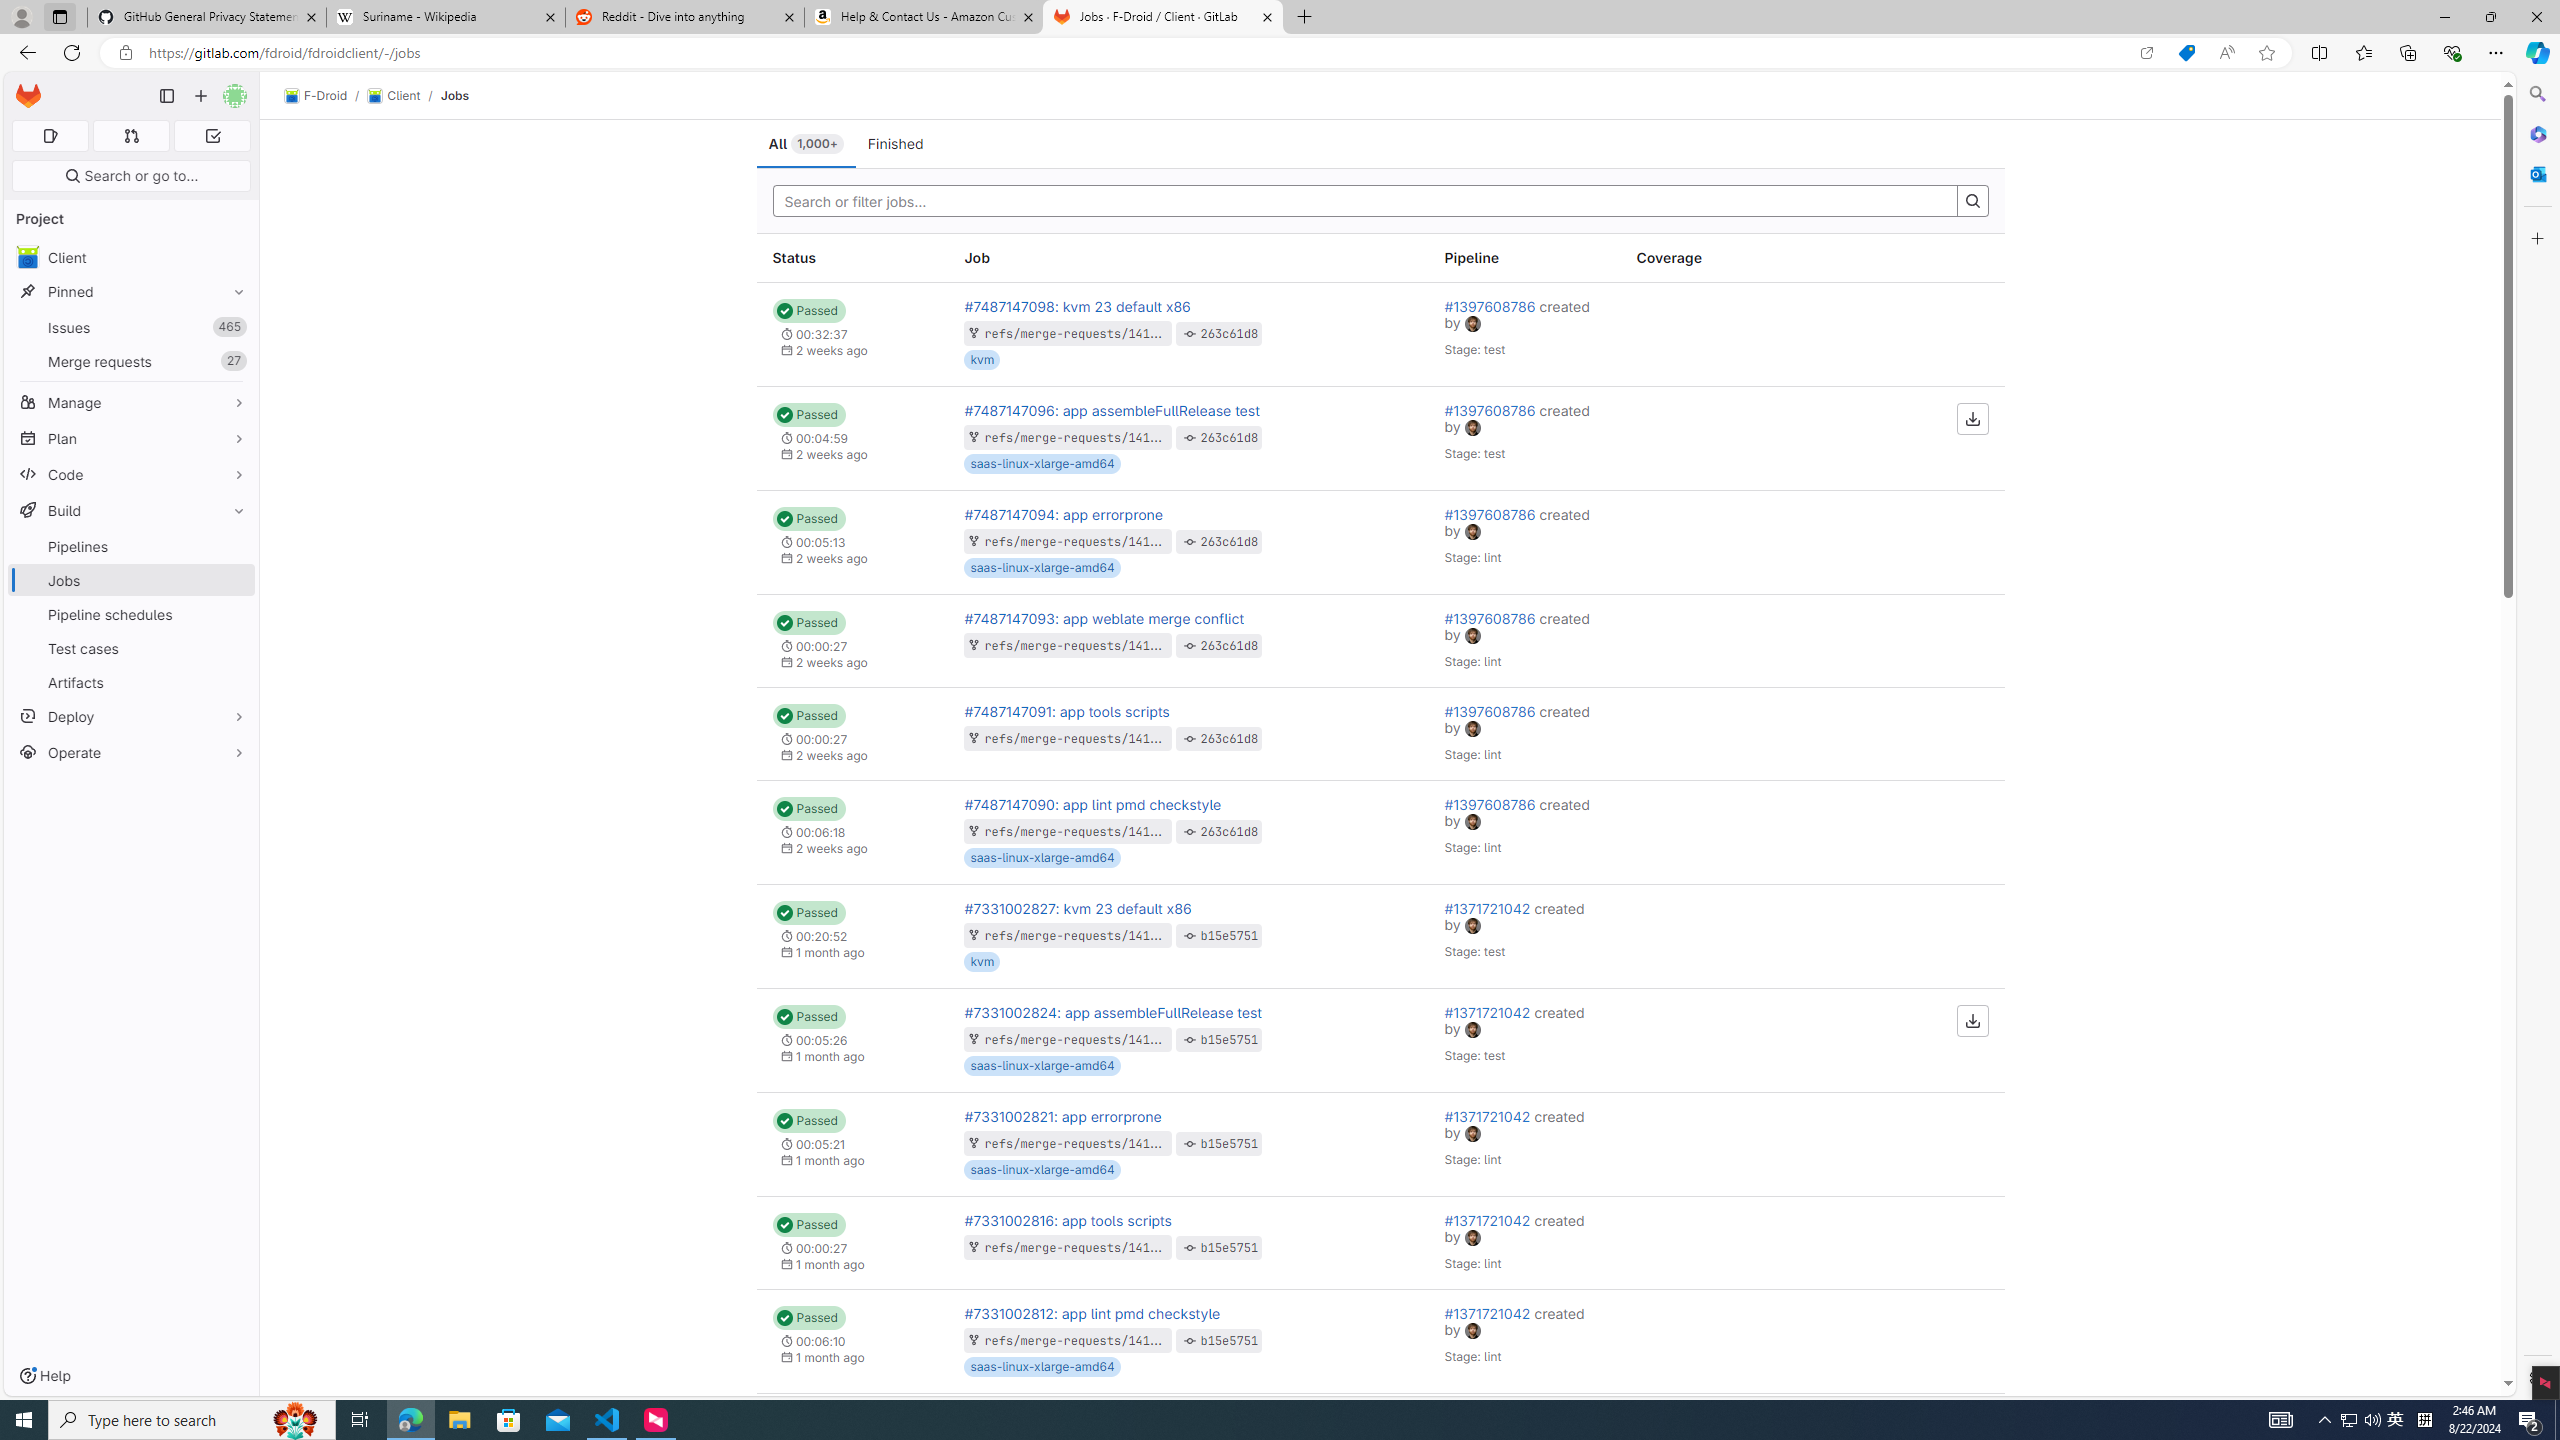  What do you see at coordinates (392, 96) in the screenshot?
I see `Client` at bounding box center [392, 96].